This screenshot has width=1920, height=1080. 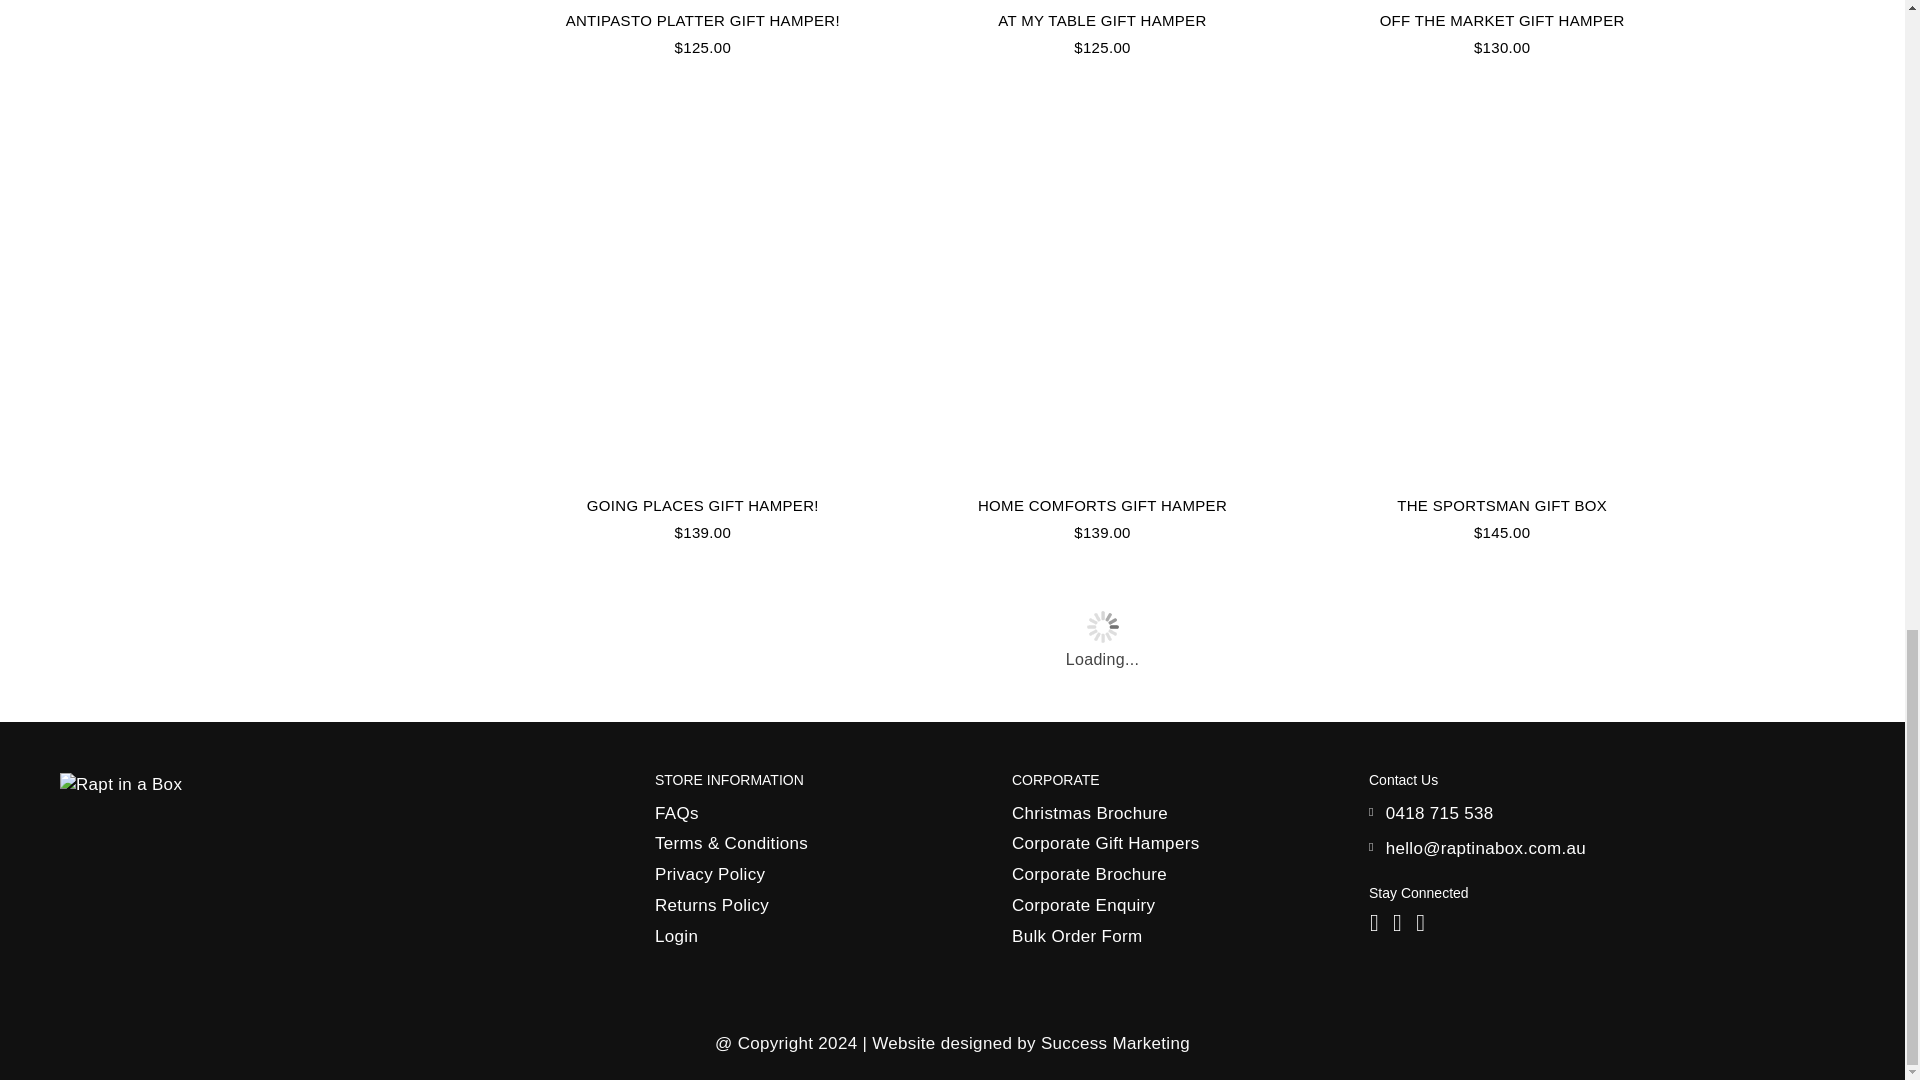 What do you see at coordinates (1420, 922) in the screenshot?
I see `Rapt in a Box on Linkedin` at bounding box center [1420, 922].